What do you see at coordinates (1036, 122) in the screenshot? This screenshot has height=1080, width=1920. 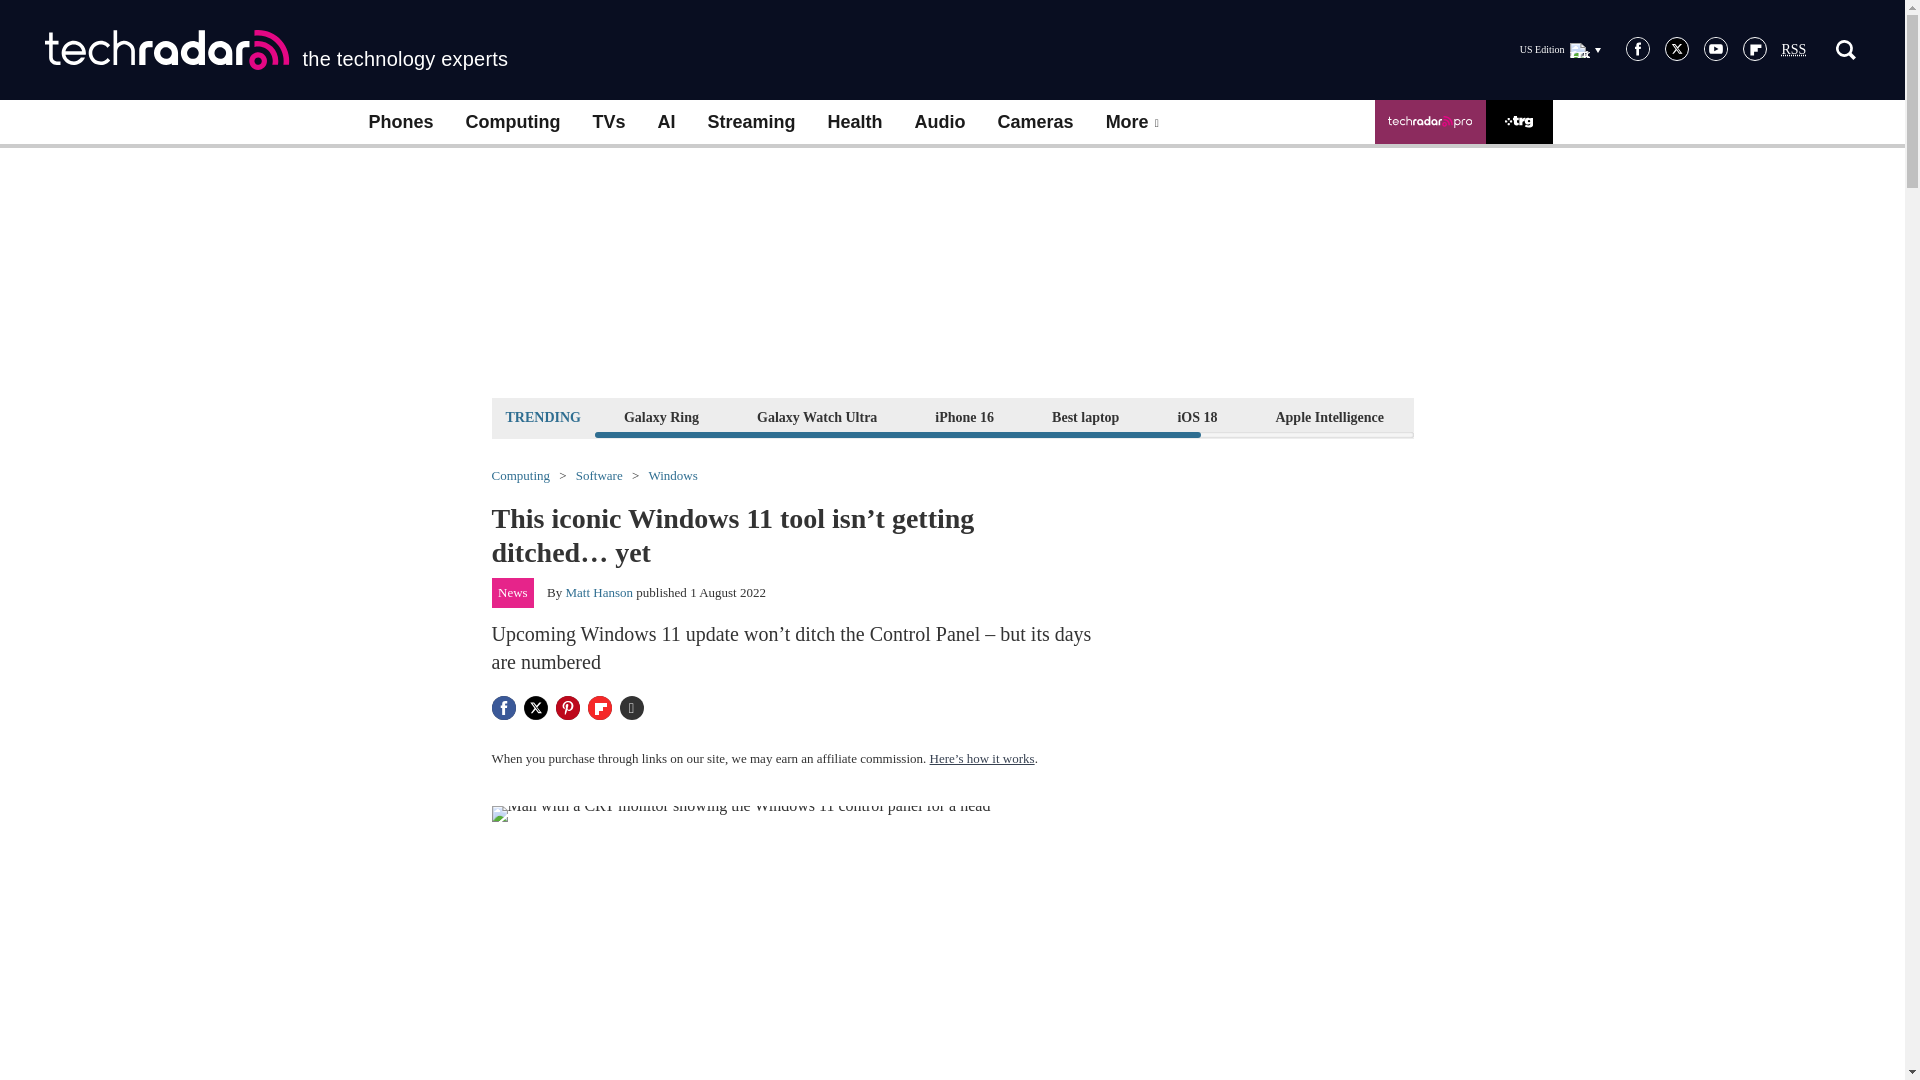 I see `Cameras` at bounding box center [1036, 122].